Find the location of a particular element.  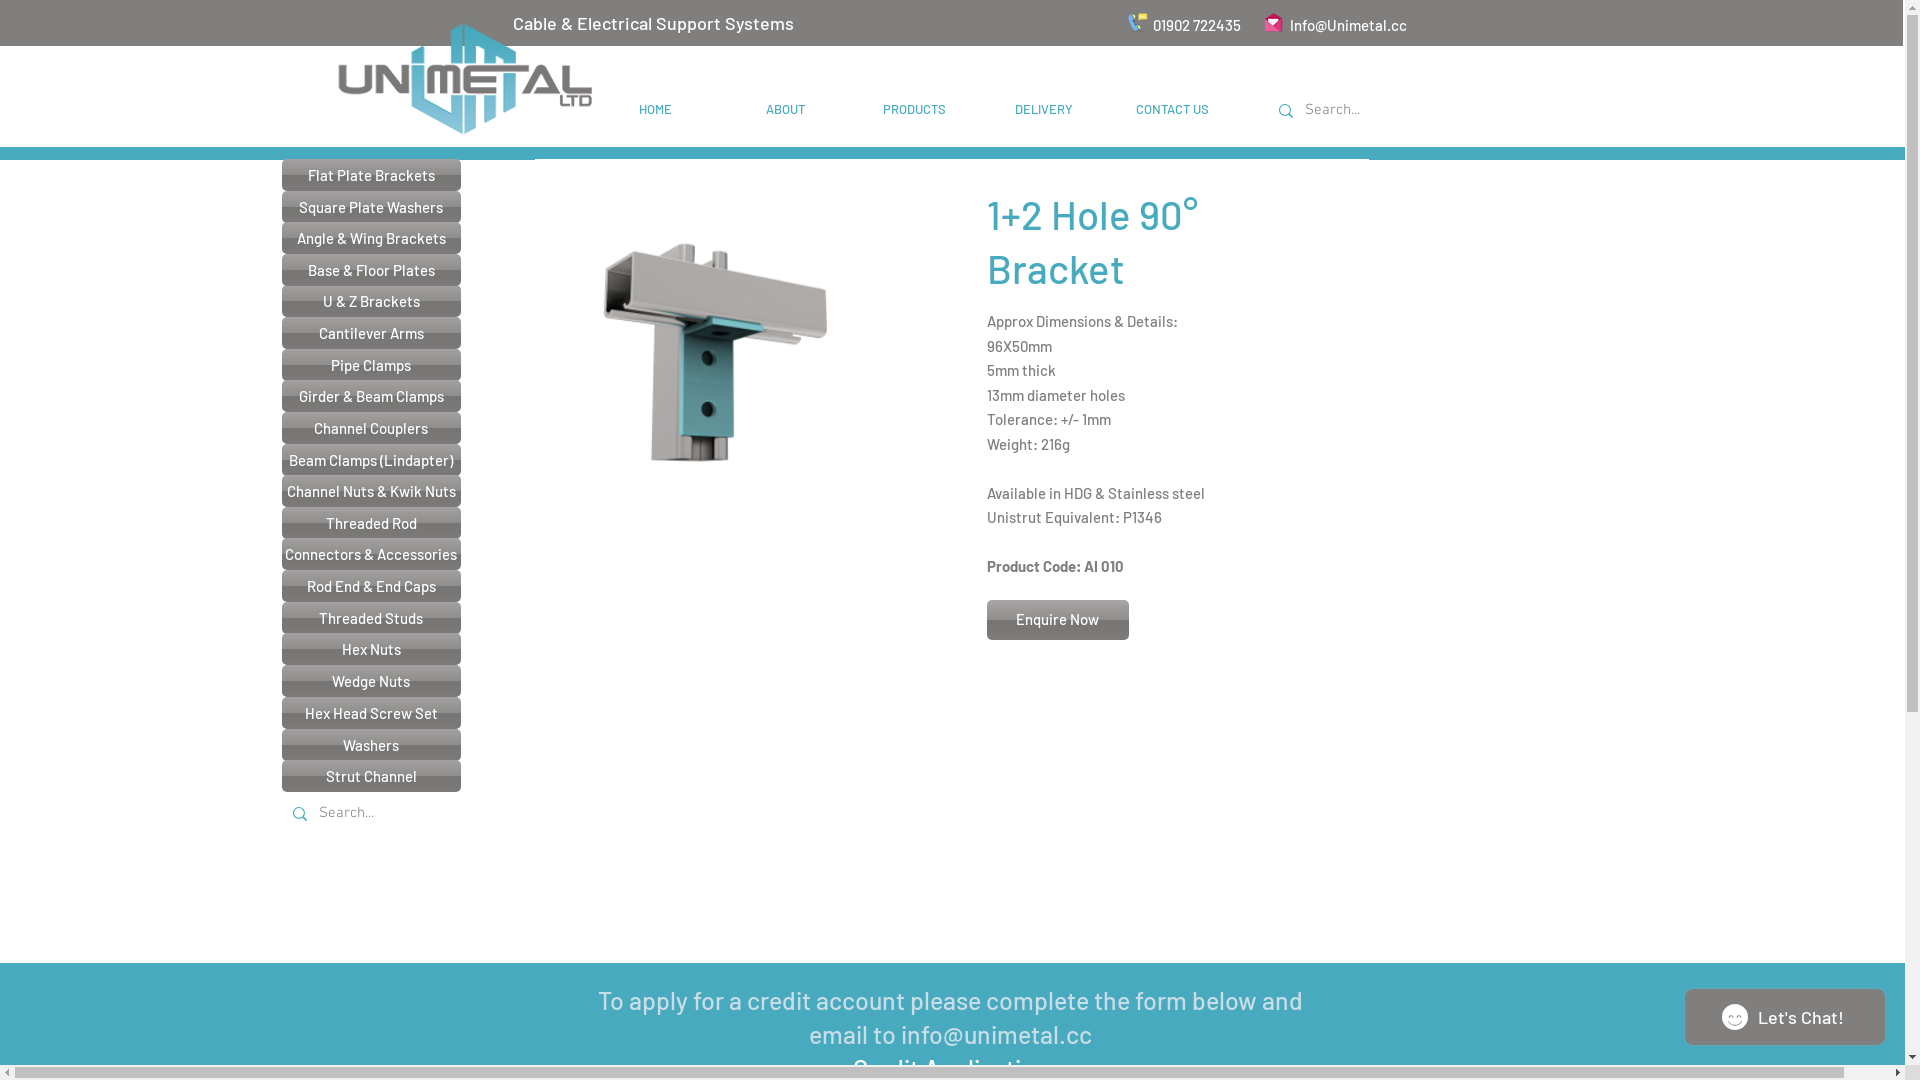

Threaded Studs is located at coordinates (372, 618).